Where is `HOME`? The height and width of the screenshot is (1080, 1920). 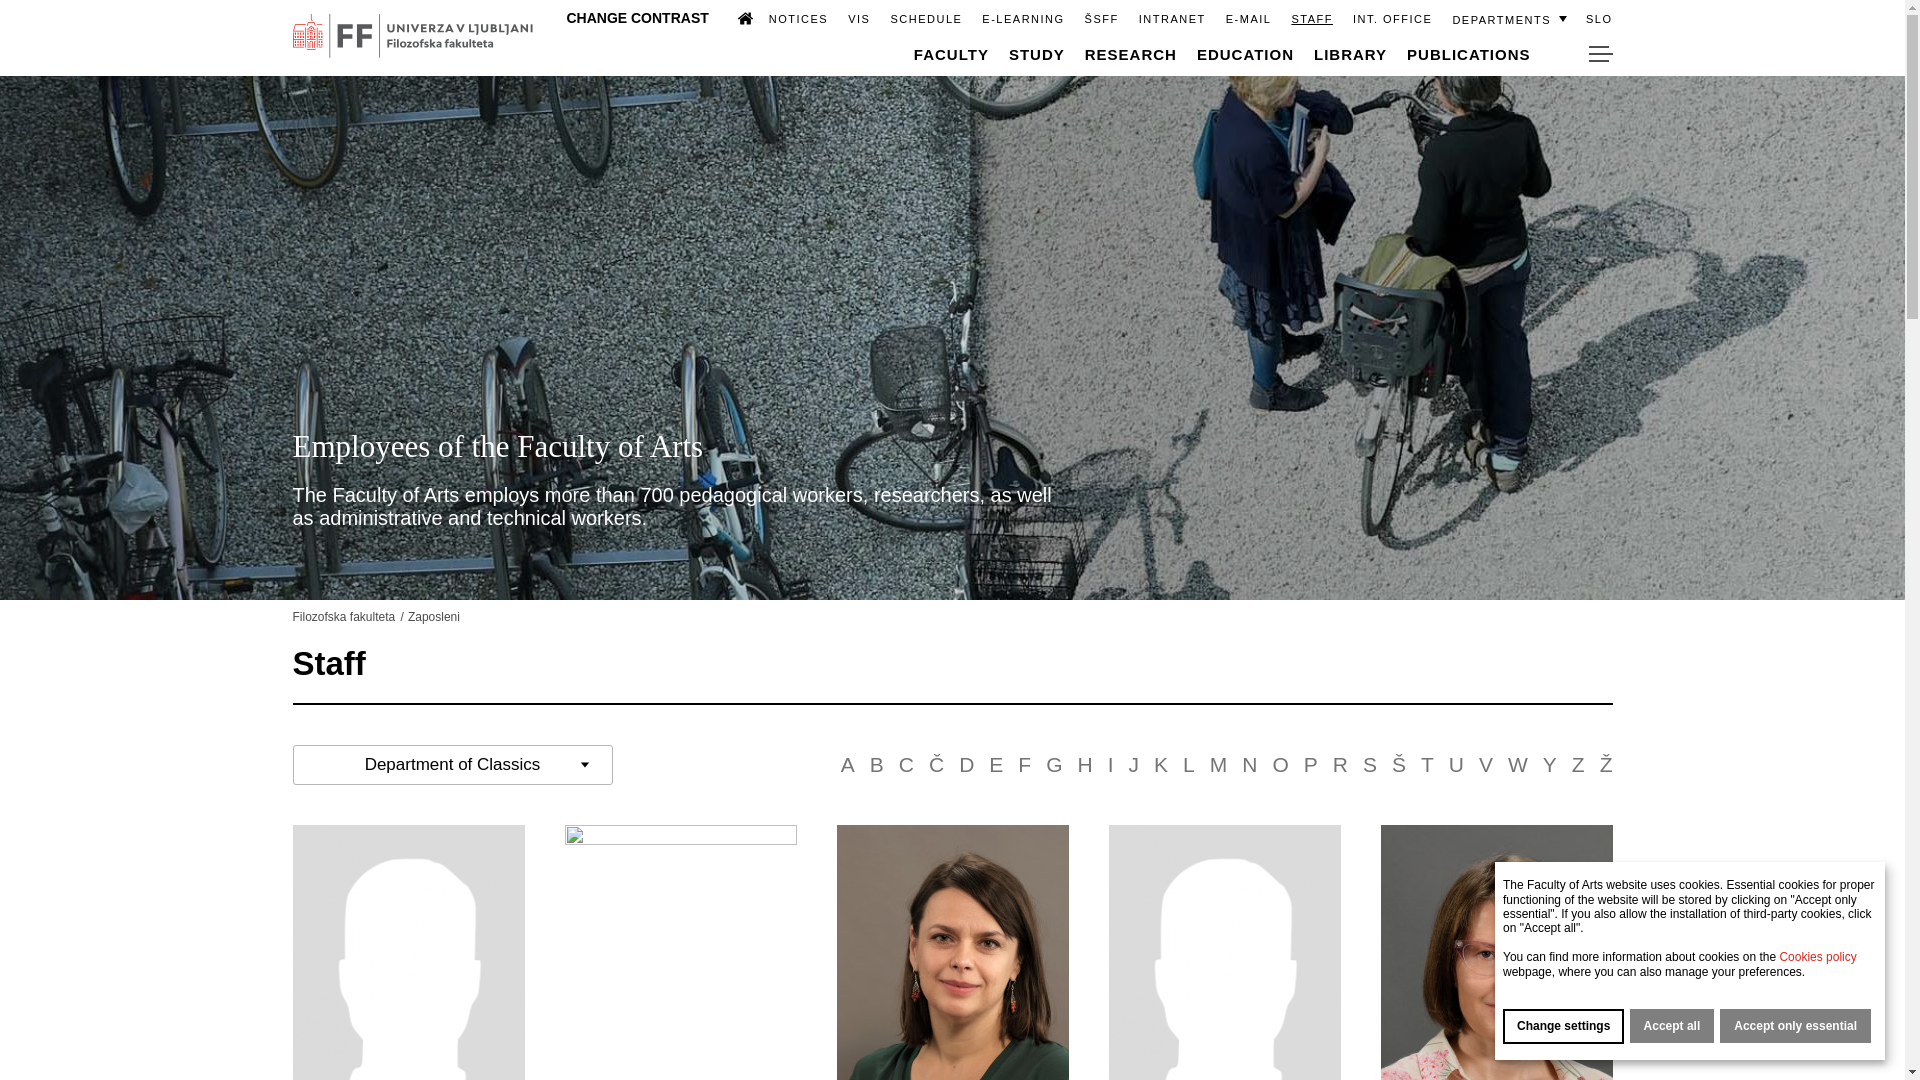
HOME is located at coordinates (736, 17).